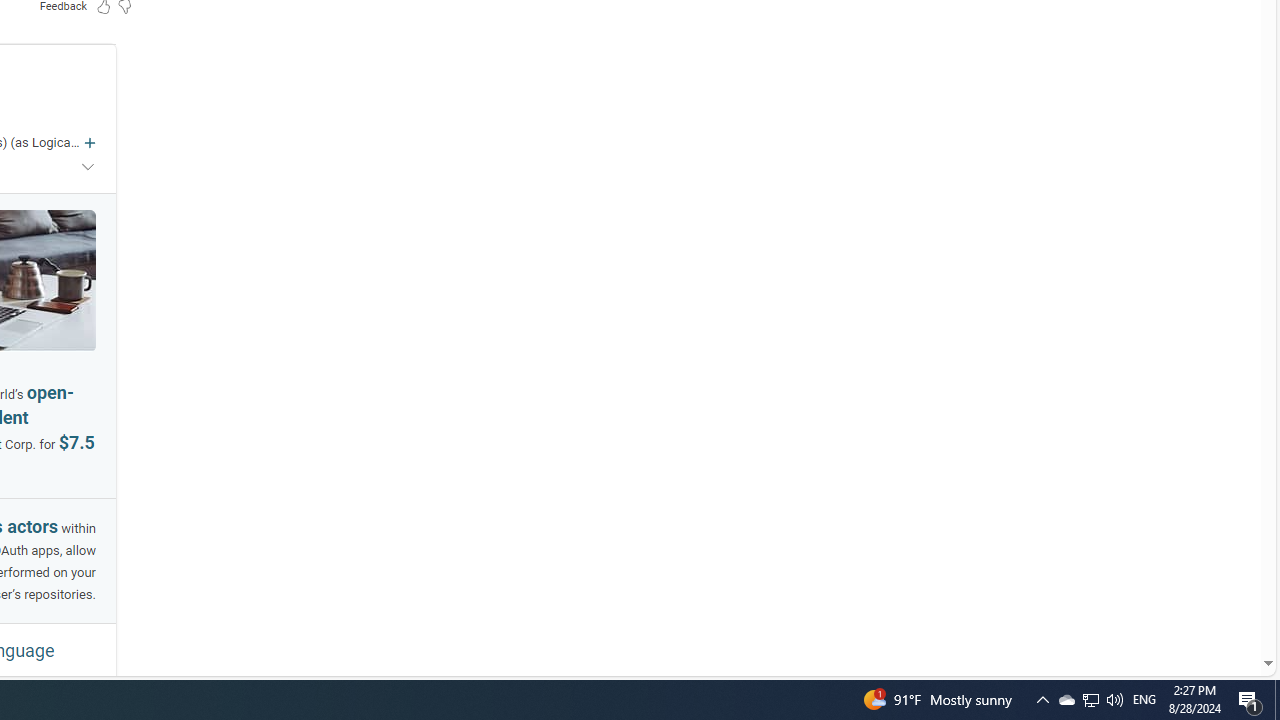 This screenshot has width=1280, height=720. I want to click on AutomationID: mfa_root, so click(1192, 603).